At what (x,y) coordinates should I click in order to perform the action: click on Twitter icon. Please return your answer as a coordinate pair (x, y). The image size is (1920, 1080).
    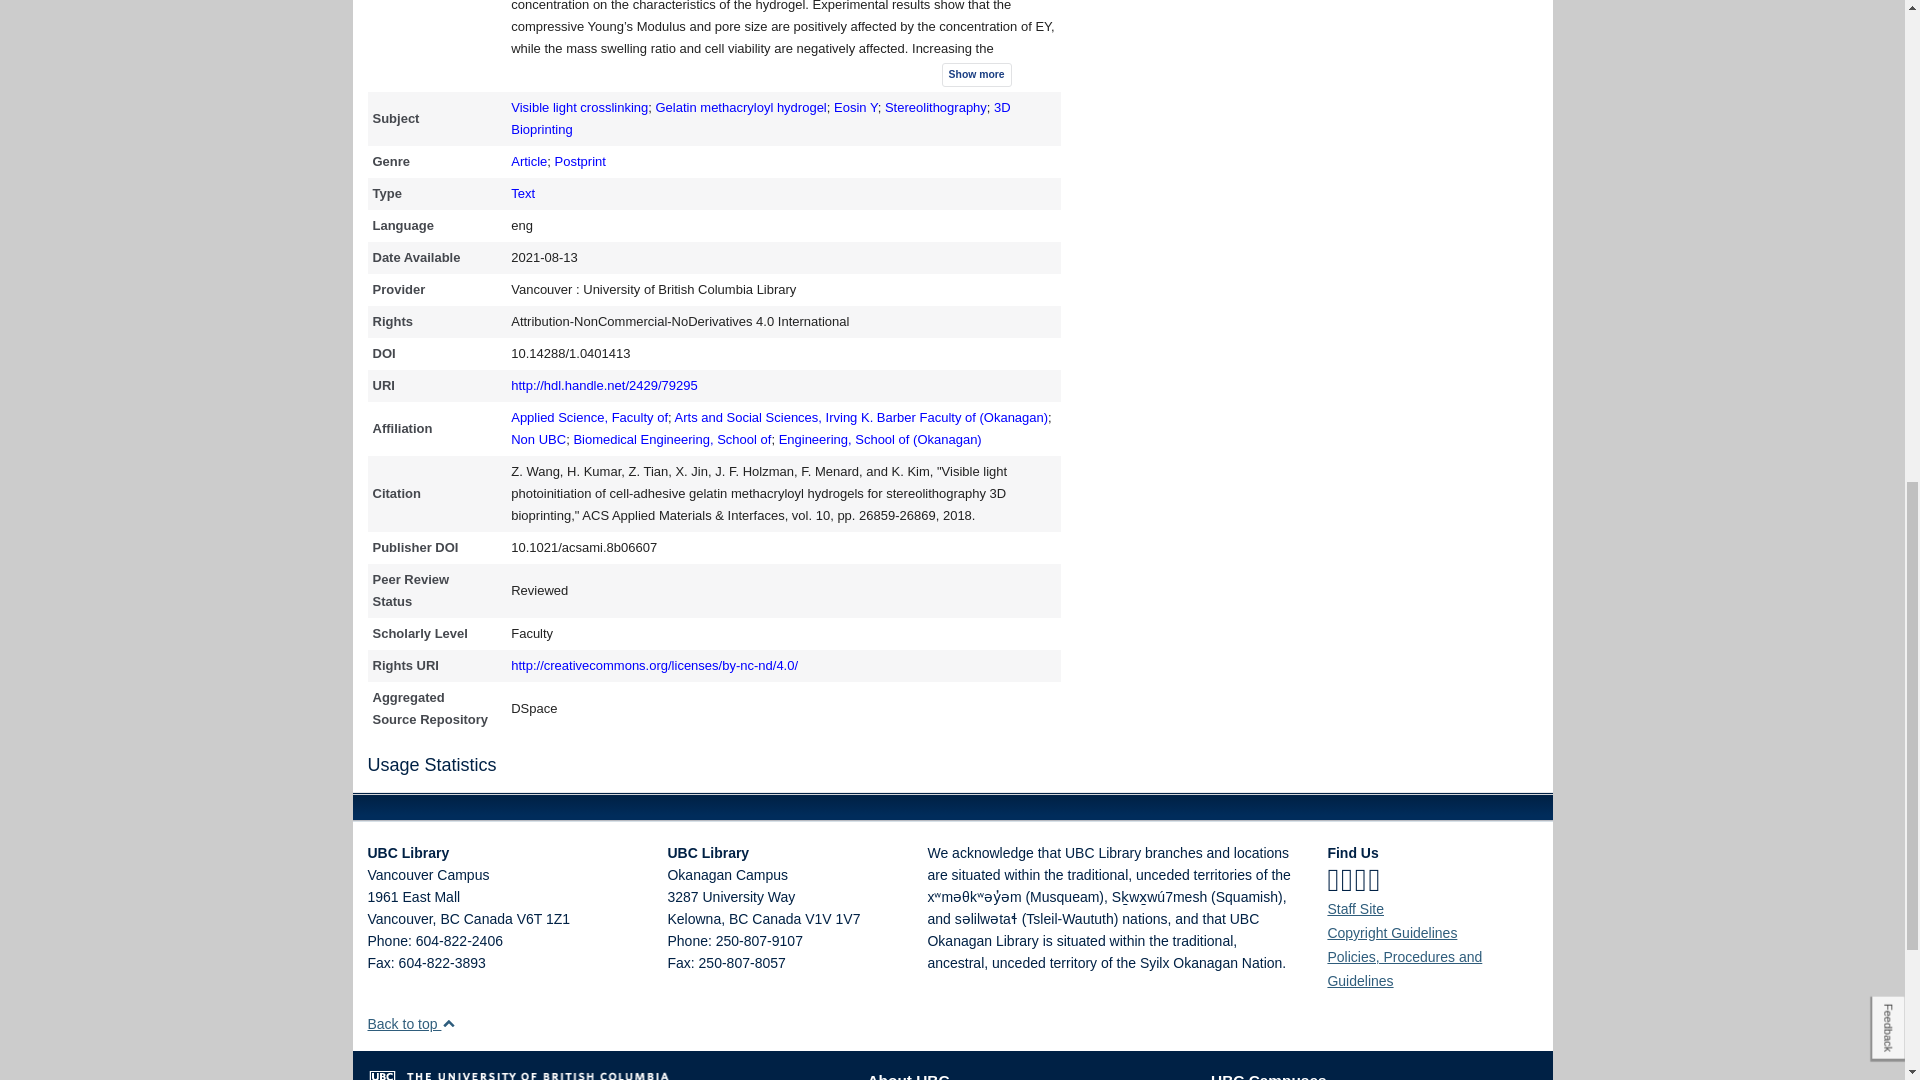
    Looking at the image, I should click on (1346, 880).